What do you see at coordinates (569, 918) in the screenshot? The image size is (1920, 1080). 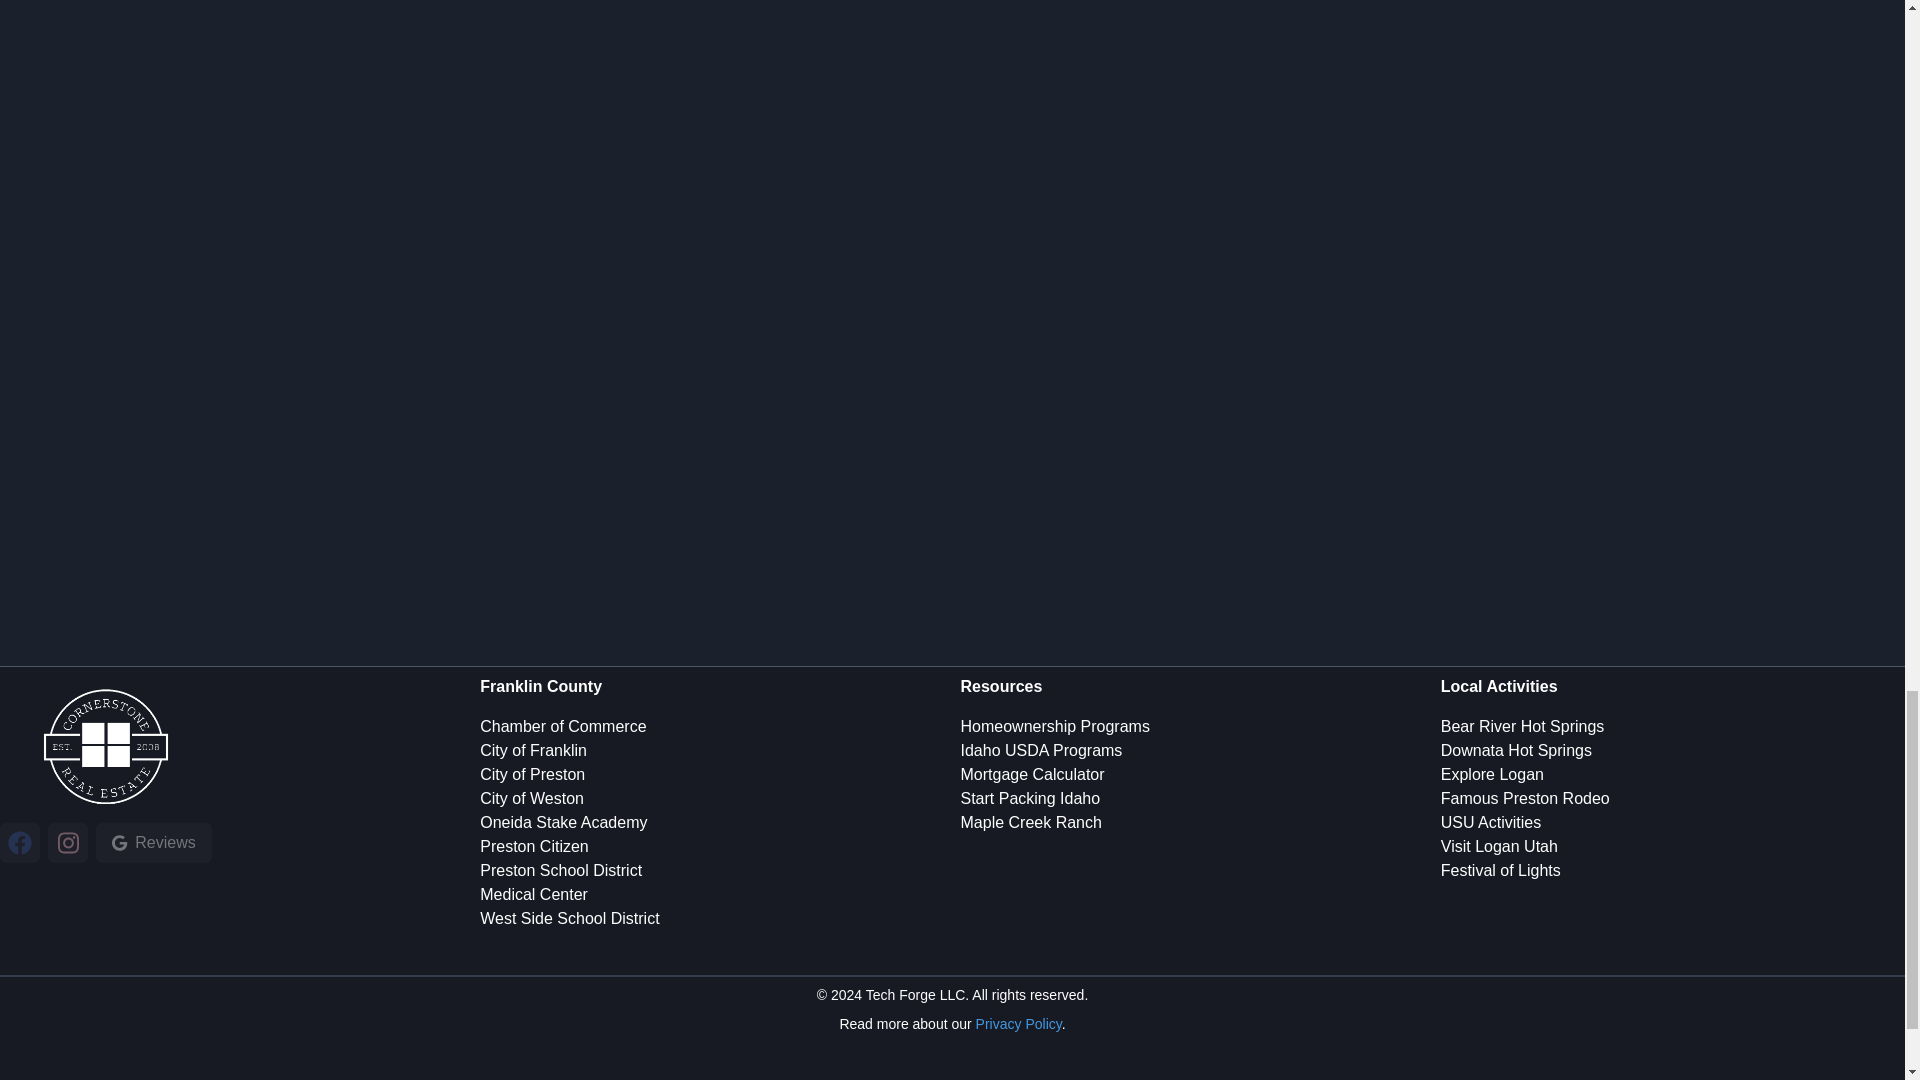 I see `West Side School District` at bounding box center [569, 918].